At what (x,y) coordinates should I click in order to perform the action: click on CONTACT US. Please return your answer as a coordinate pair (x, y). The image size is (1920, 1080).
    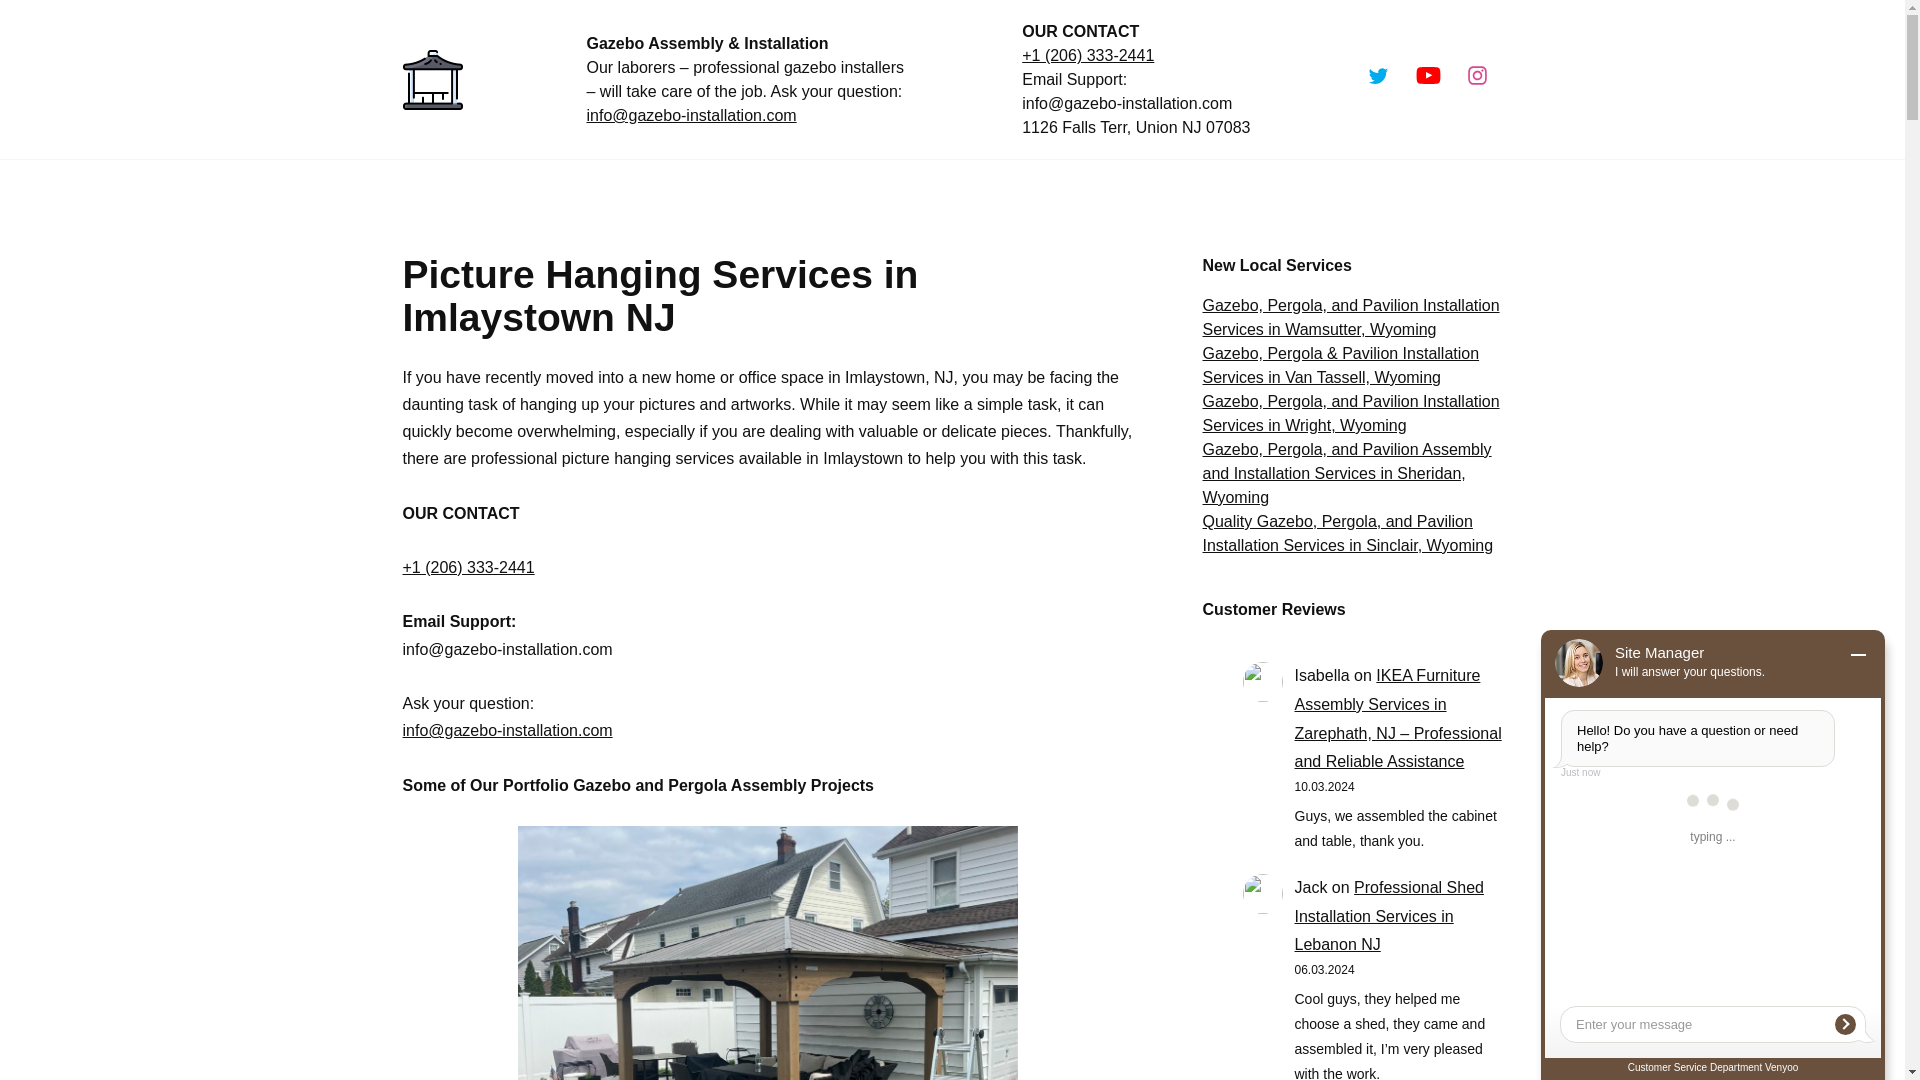
    Looking at the image, I should click on (1357, 191).